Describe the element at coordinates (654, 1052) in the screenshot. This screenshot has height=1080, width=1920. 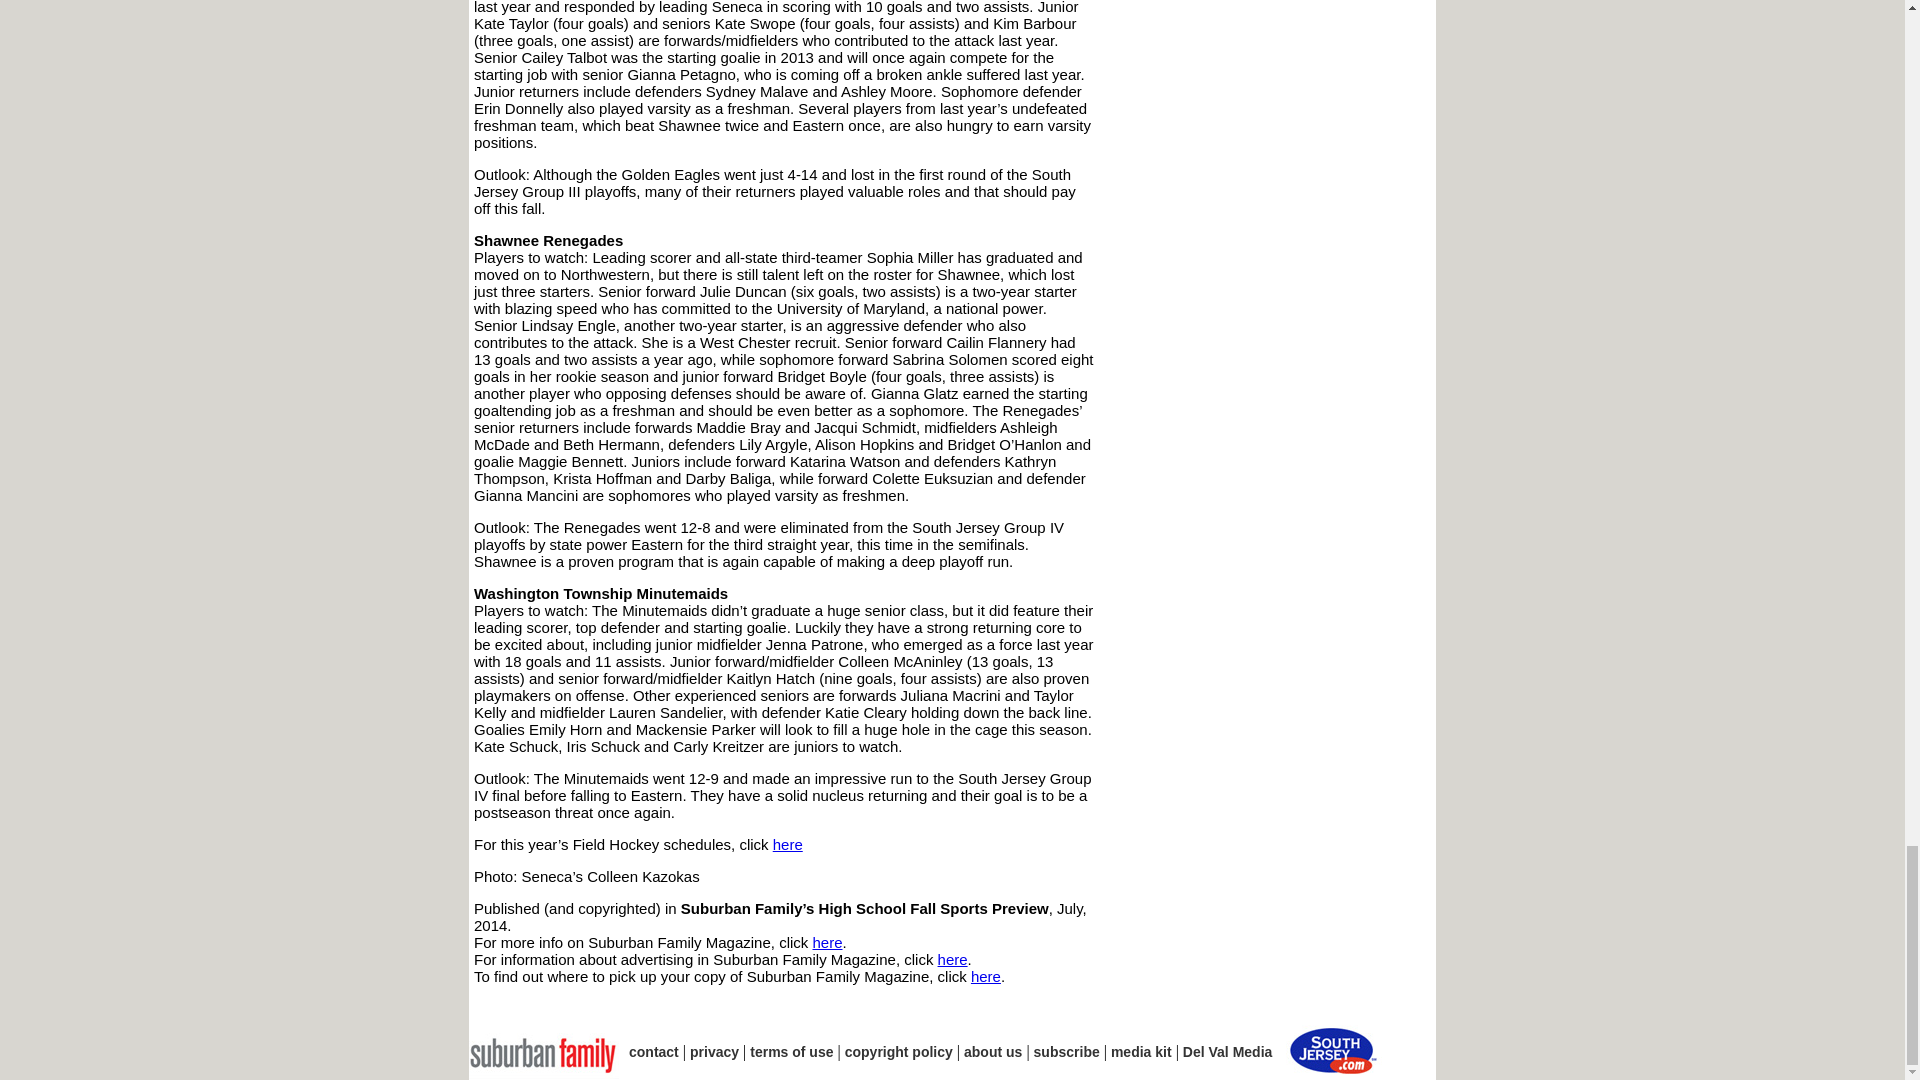
I see `contact` at that location.